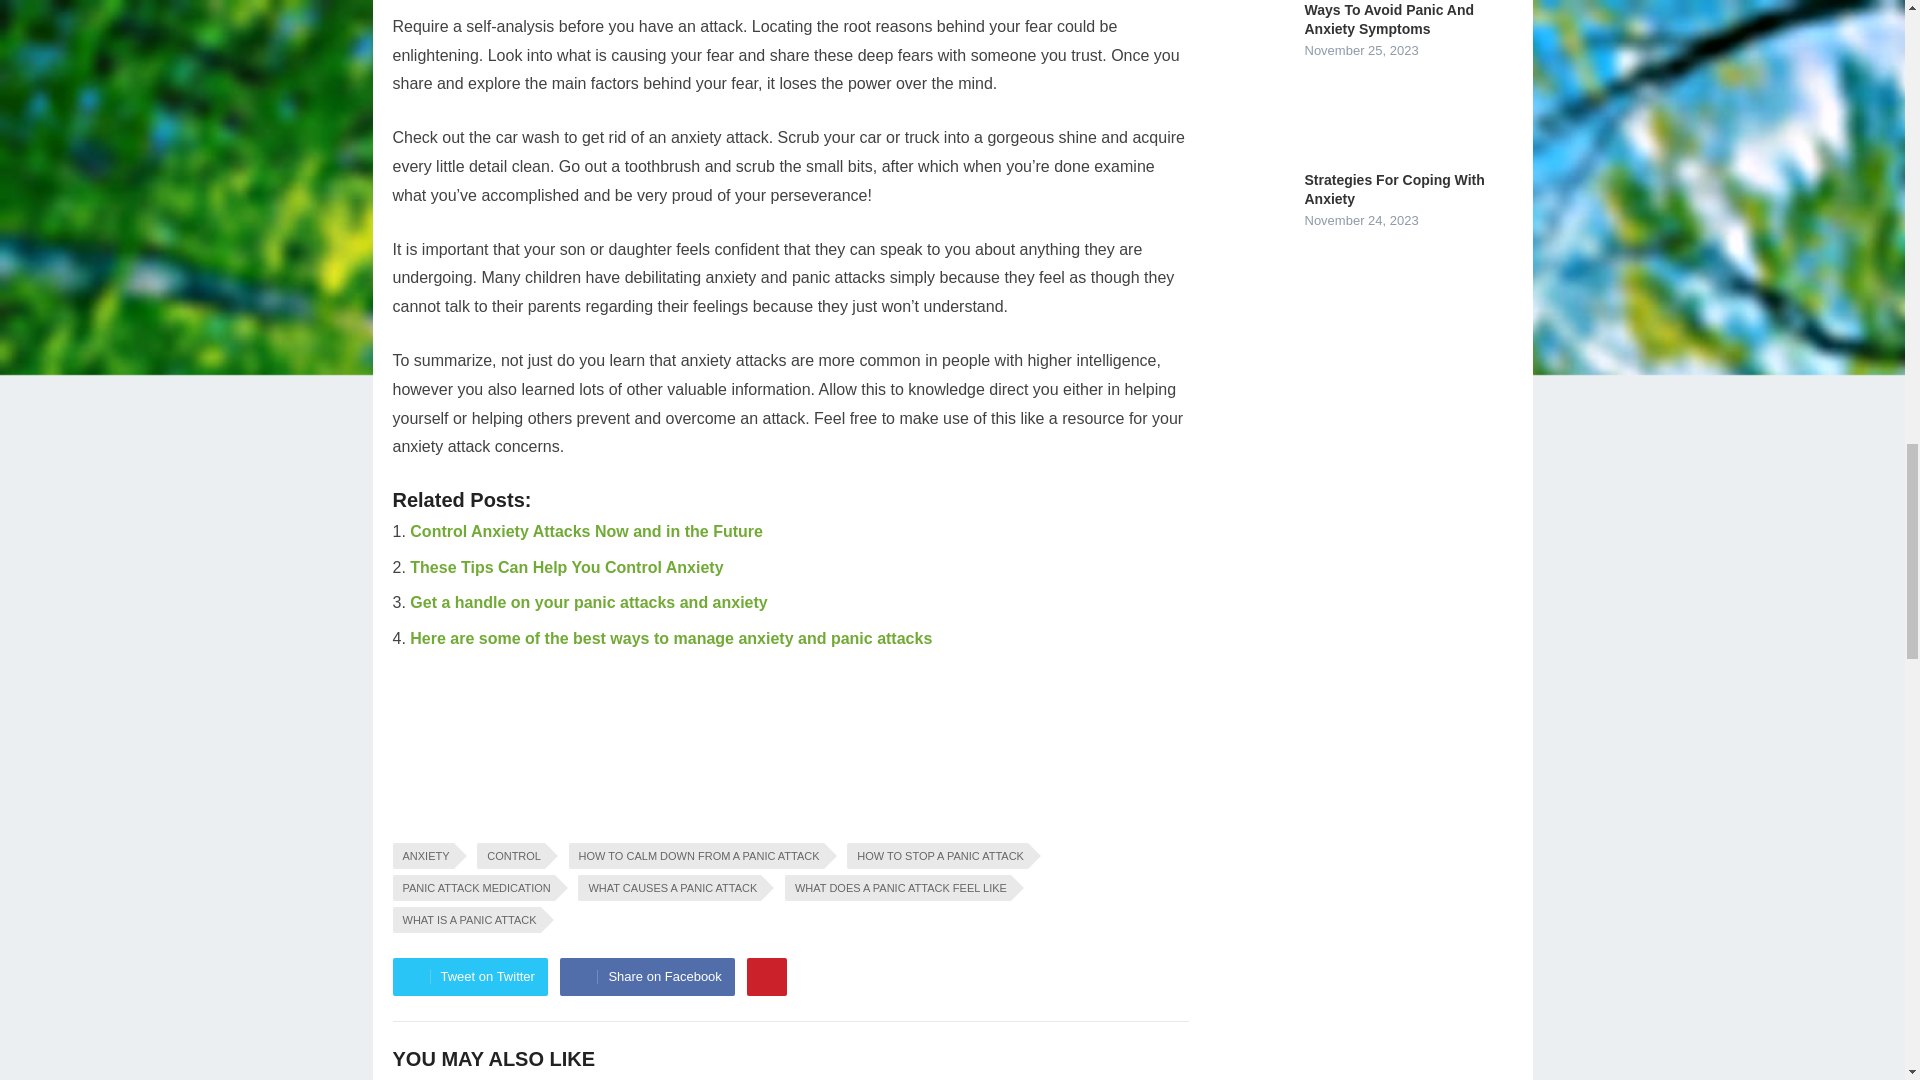  I want to click on HOW TO CALM DOWN FROM A PANIC ATTACK, so click(696, 856).